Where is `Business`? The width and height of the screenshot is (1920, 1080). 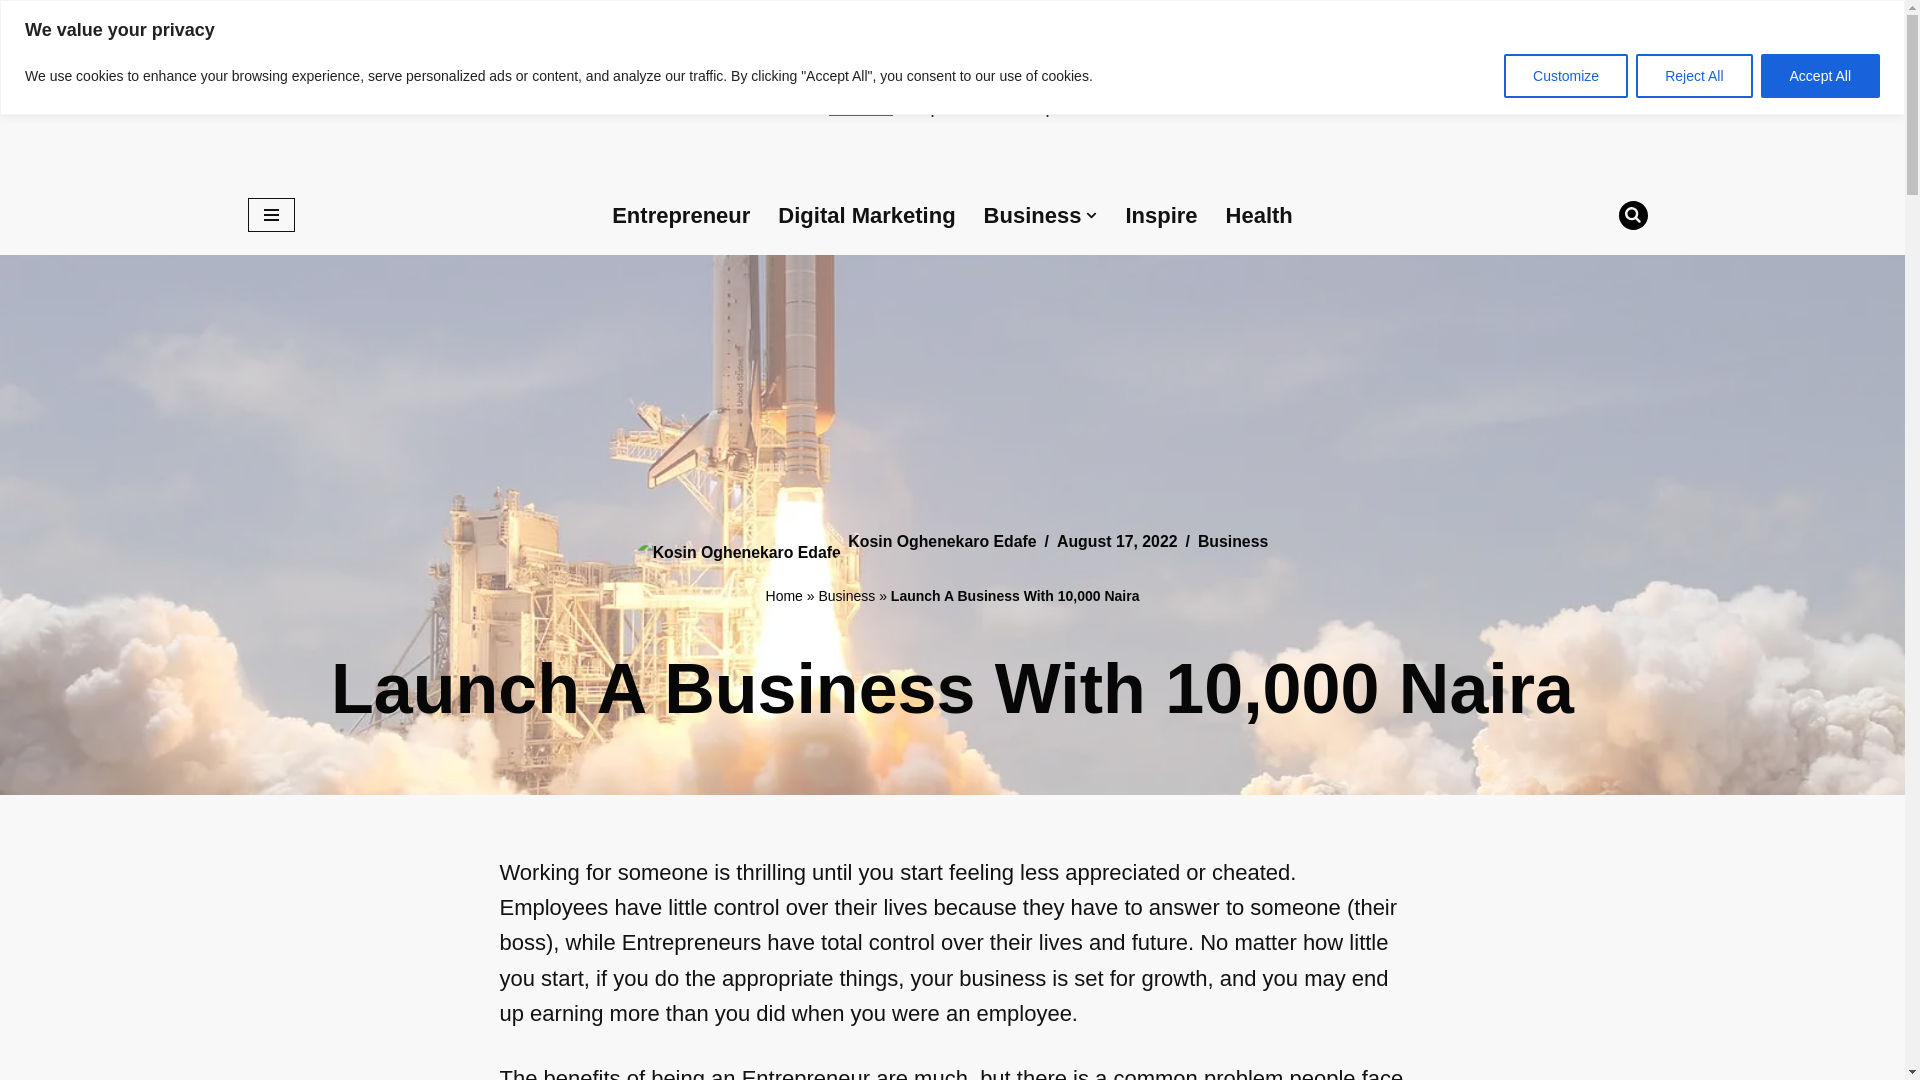 Business is located at coordinates (1160, 214).